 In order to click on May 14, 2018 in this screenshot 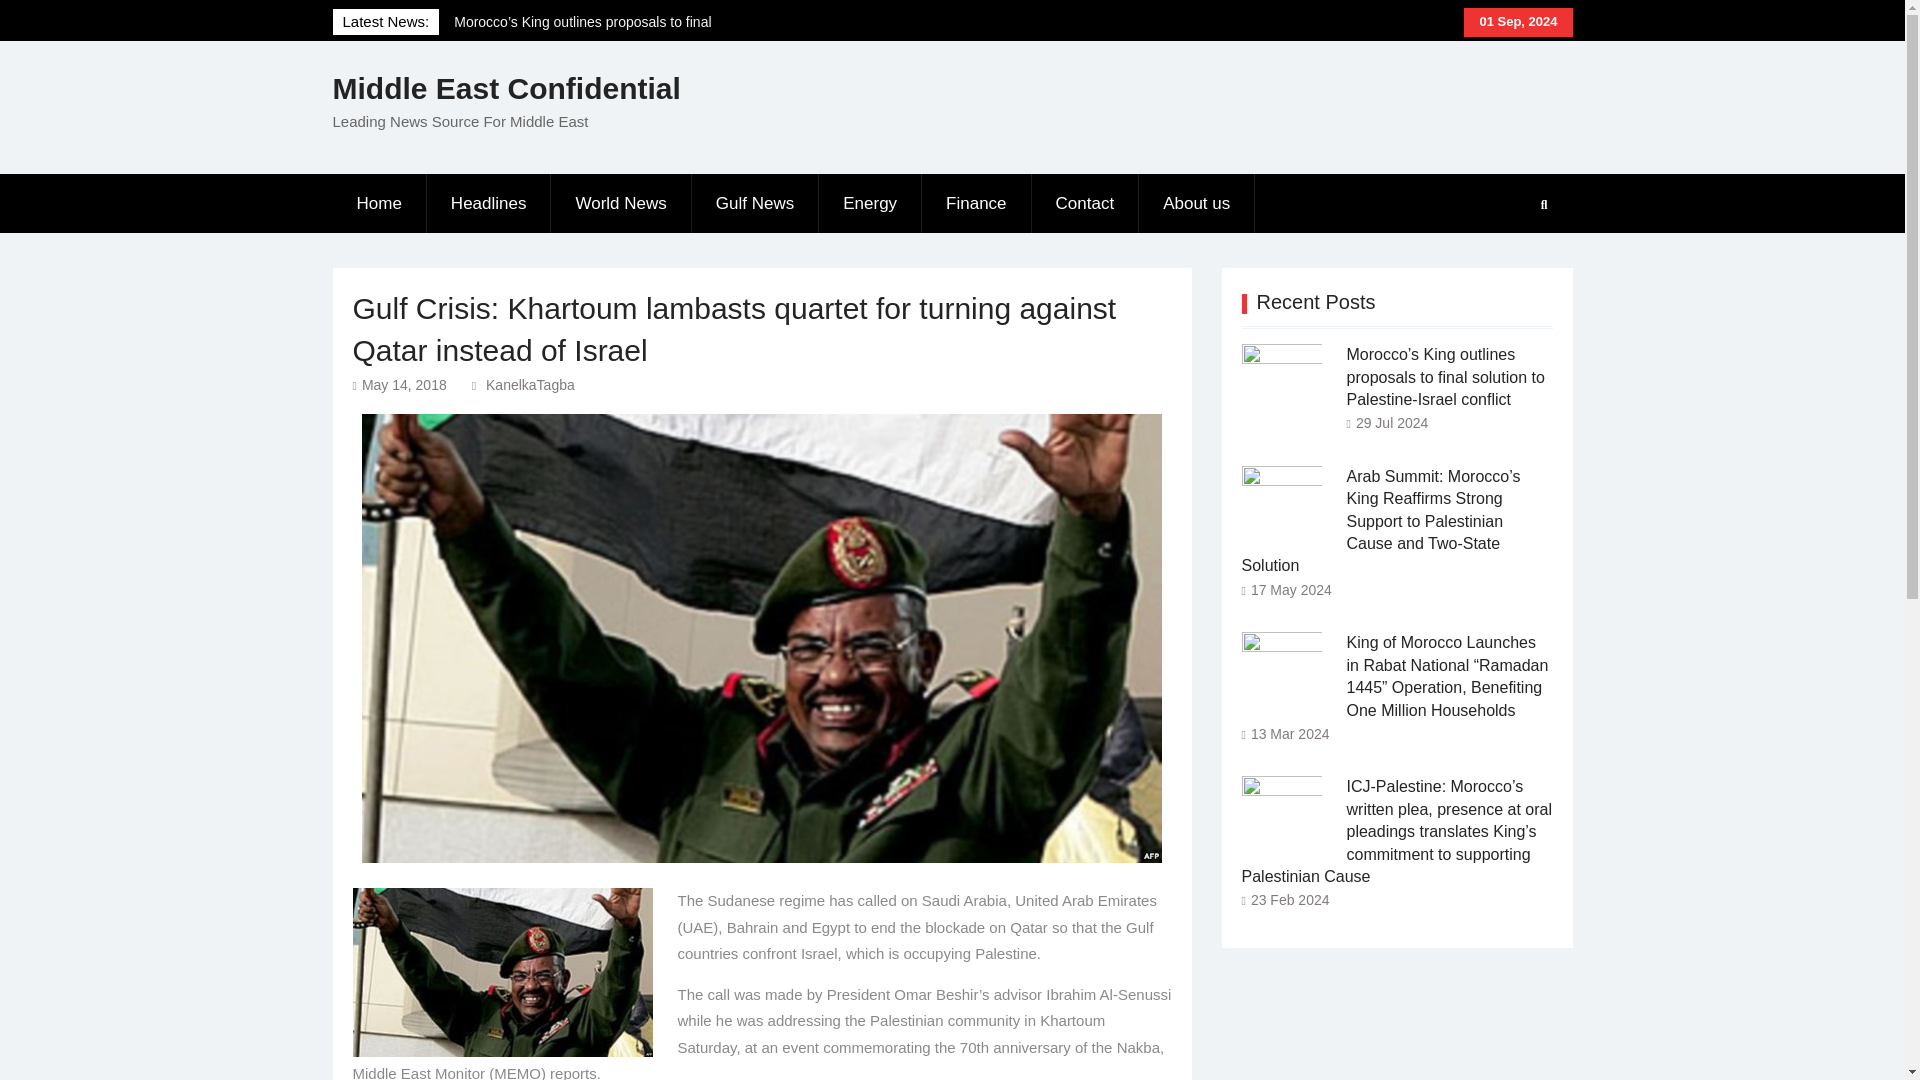, I will do `click(404, 384)`.